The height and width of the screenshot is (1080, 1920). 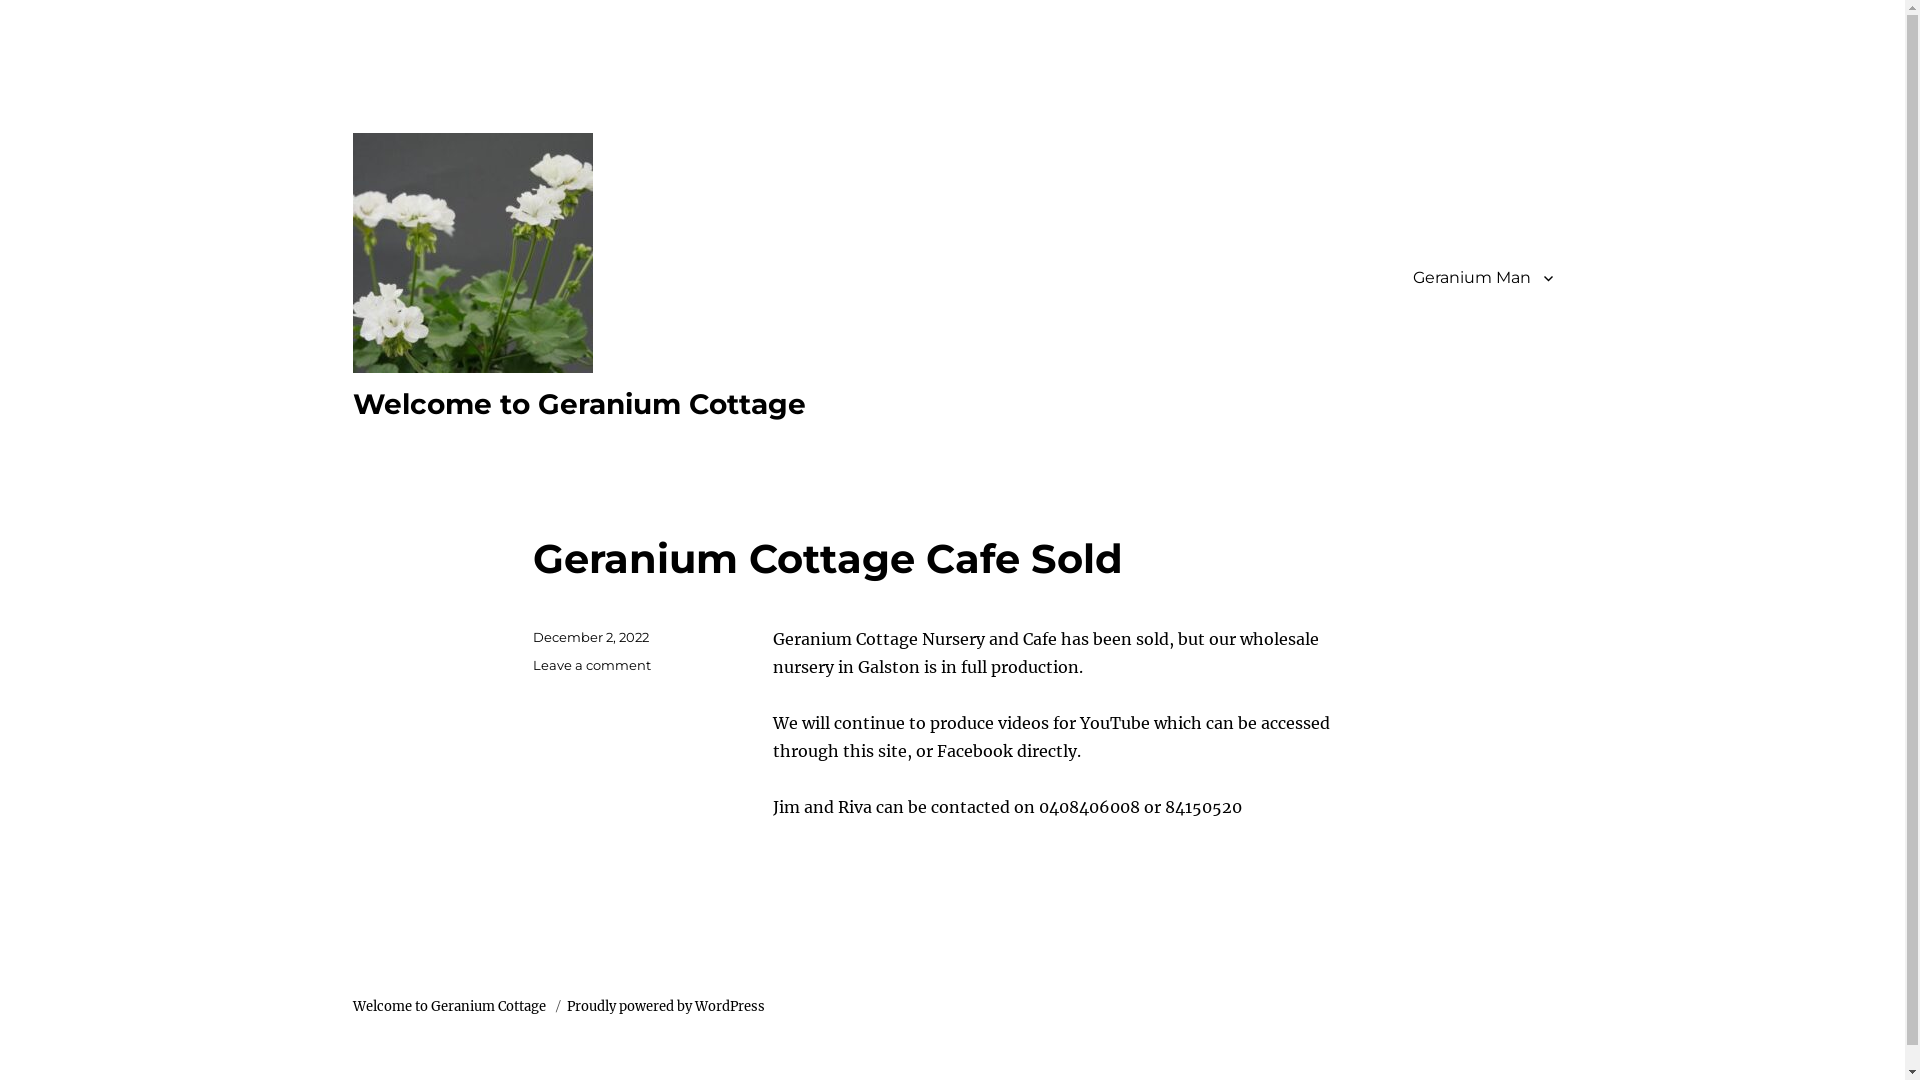 What do you see at coordinates (827, 558) in the screenshot?
I see `Geranium Cottage Cafe Sold` at bounding box center [827, 558].